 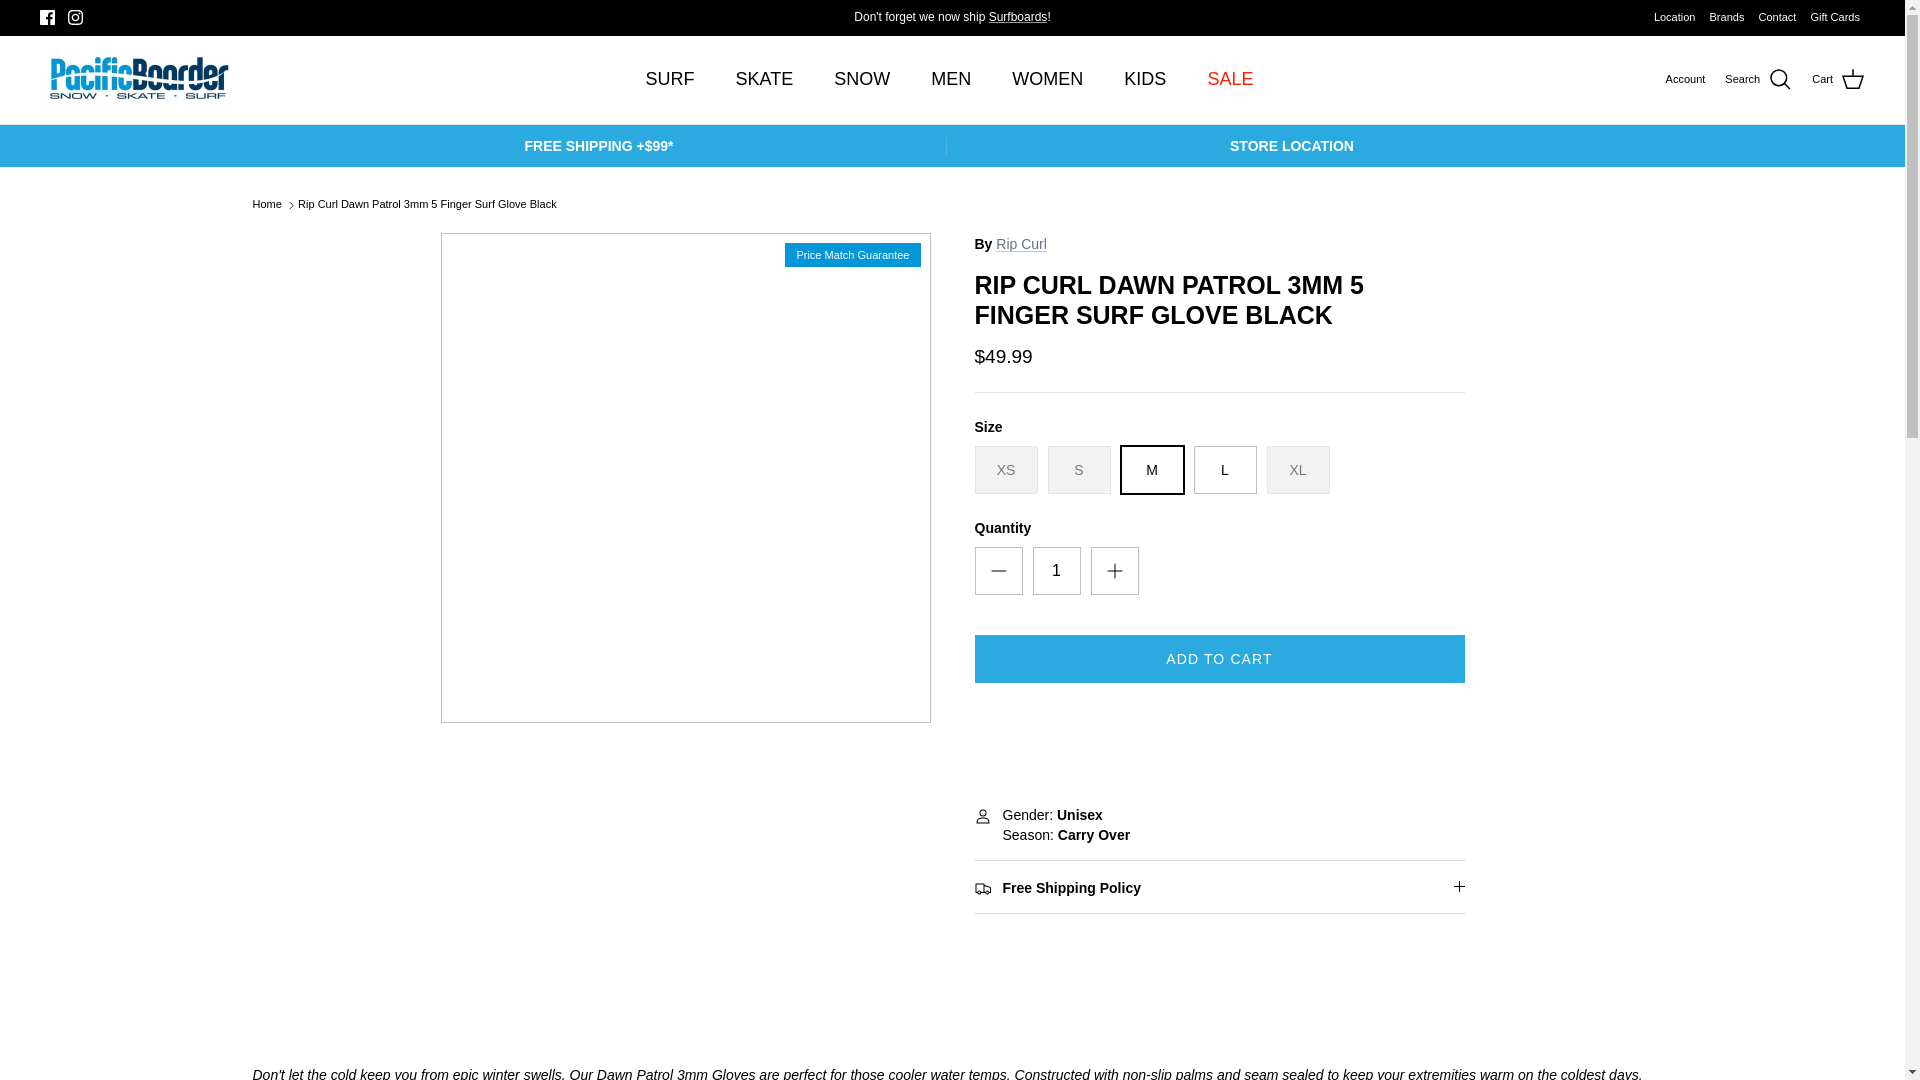 I want to click on Plus, so click(x=1114, y=571).